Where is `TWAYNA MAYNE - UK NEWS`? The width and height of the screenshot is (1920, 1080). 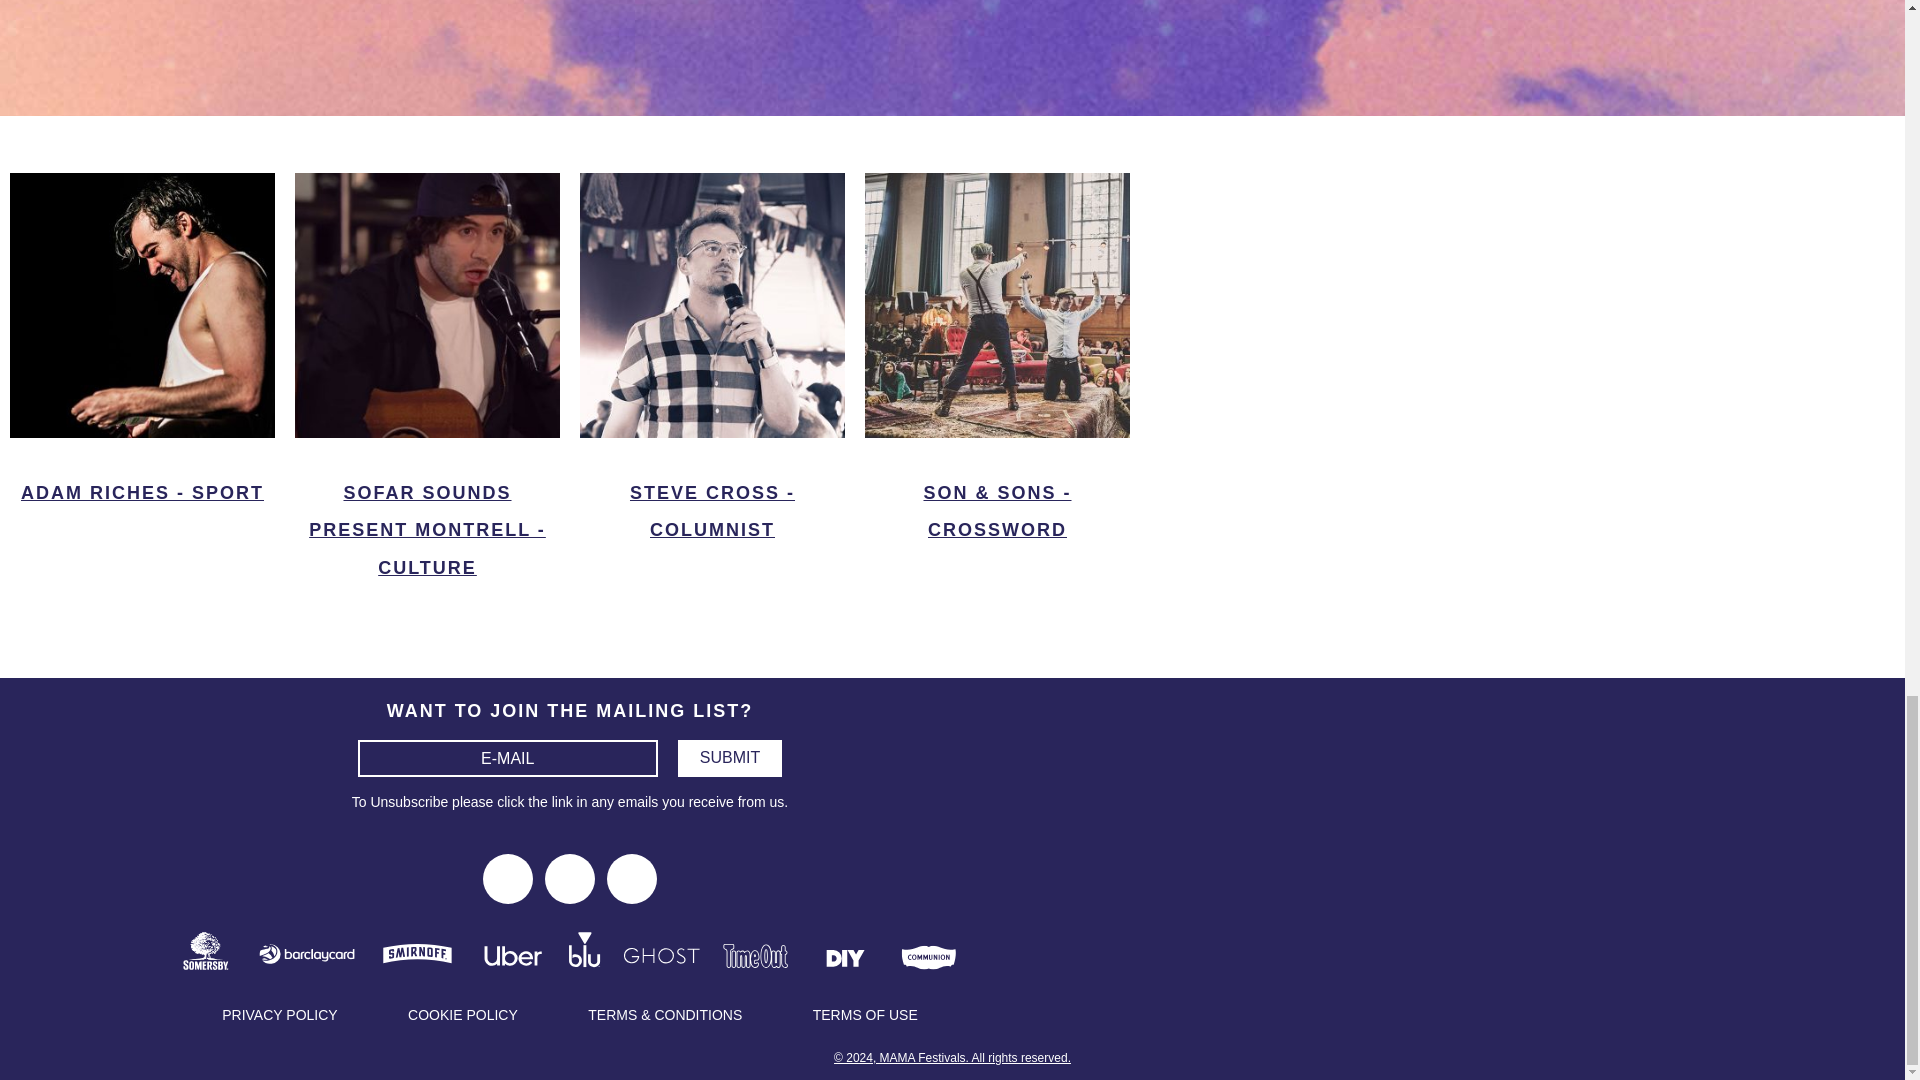
TWAYNA MAYNE - UK NEWS is located at coordinates (997, 81).